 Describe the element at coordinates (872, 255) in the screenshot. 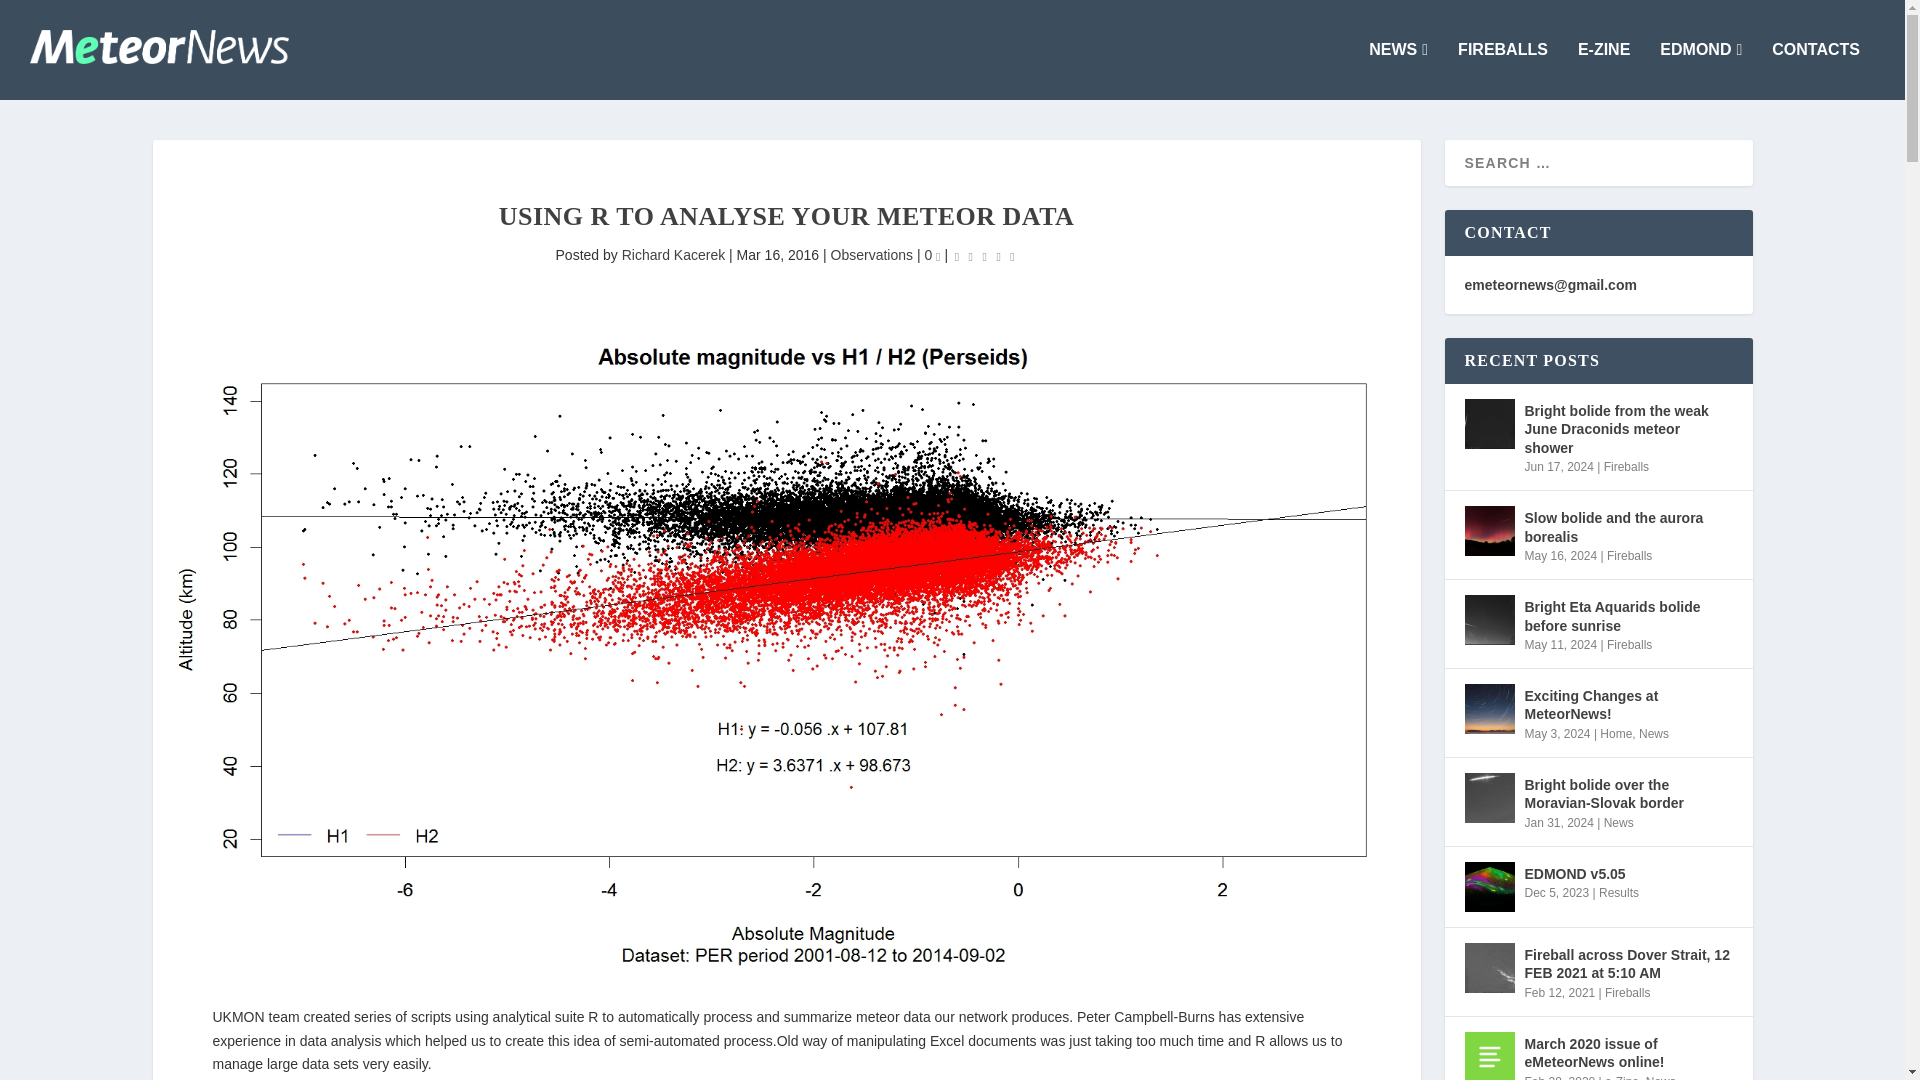

I see `Observations` at that location.